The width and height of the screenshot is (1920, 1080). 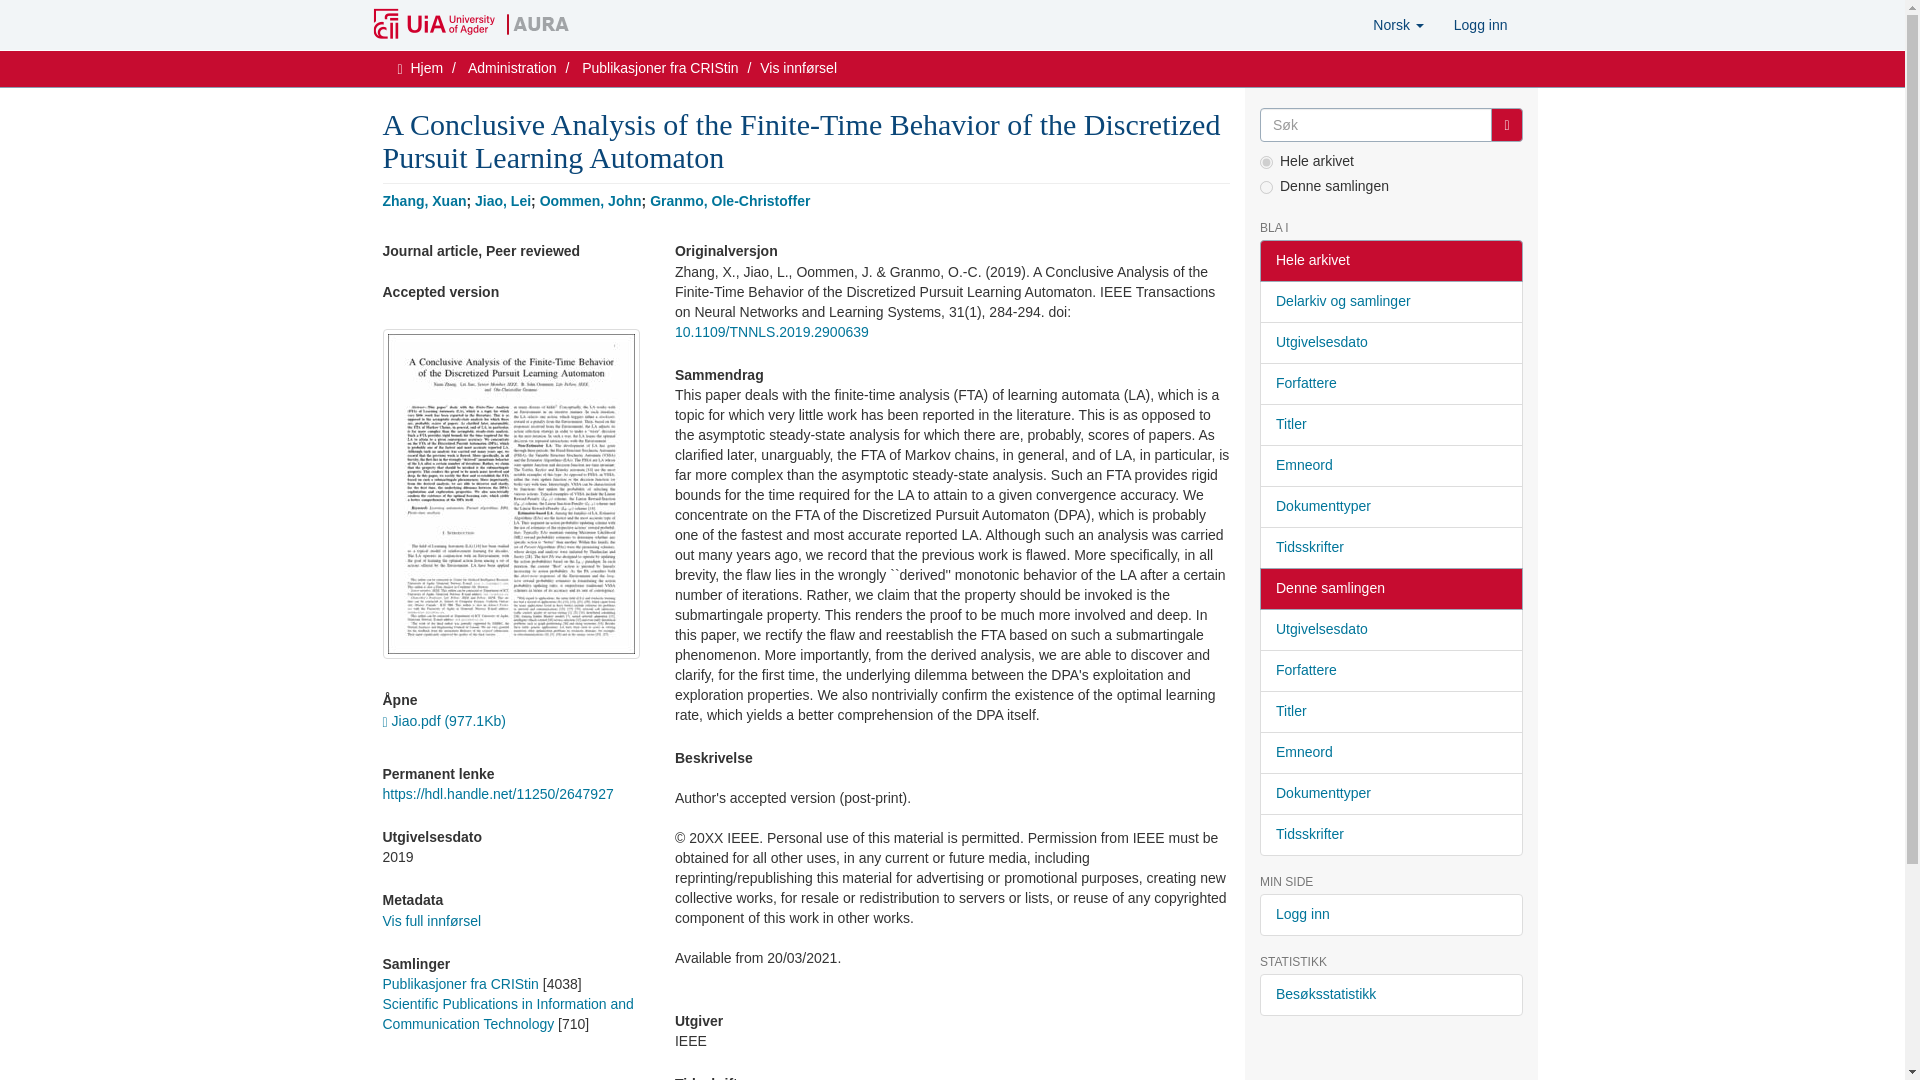 What do you see at coordinates (659, 68) in the screenshot?
I see `Publikasjoner fra CRIStin` at bounding box center [659, 68].